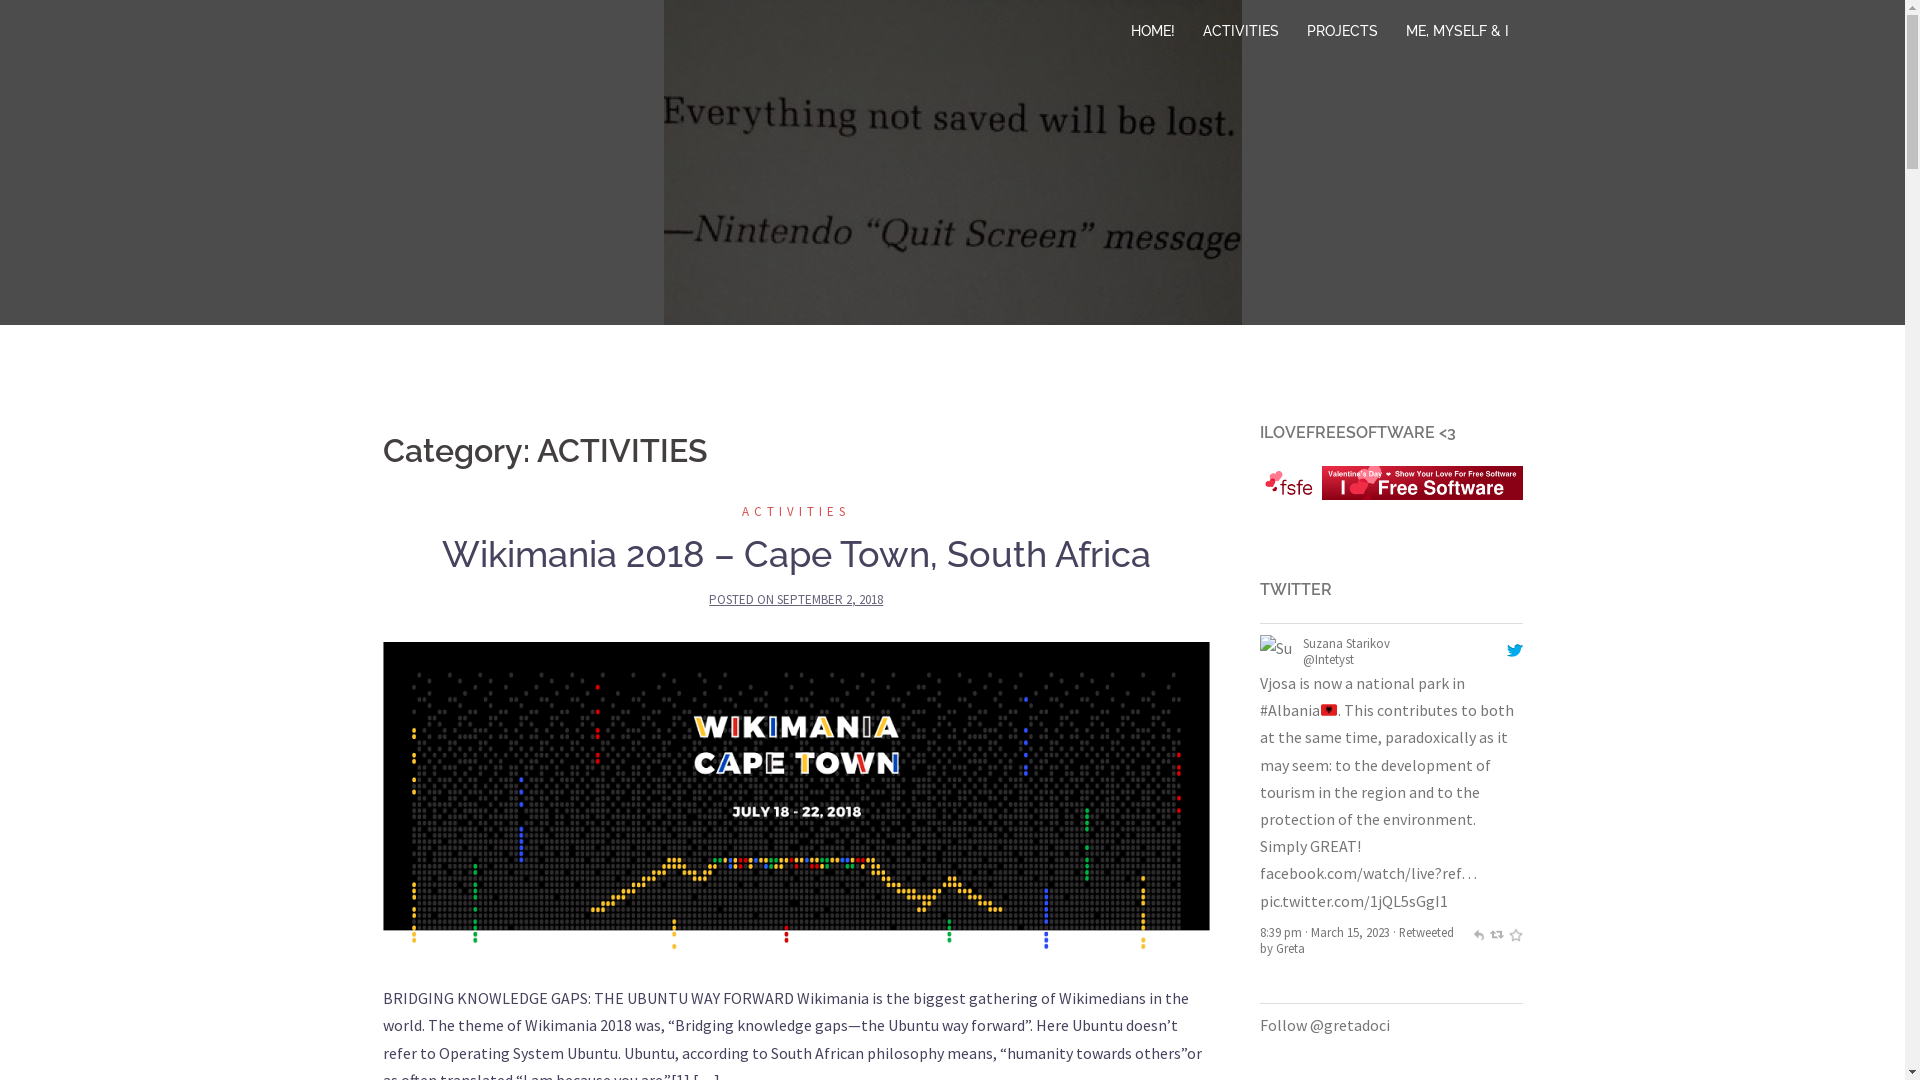  I want to click on ACTIVITIES, so click(1240, 32).